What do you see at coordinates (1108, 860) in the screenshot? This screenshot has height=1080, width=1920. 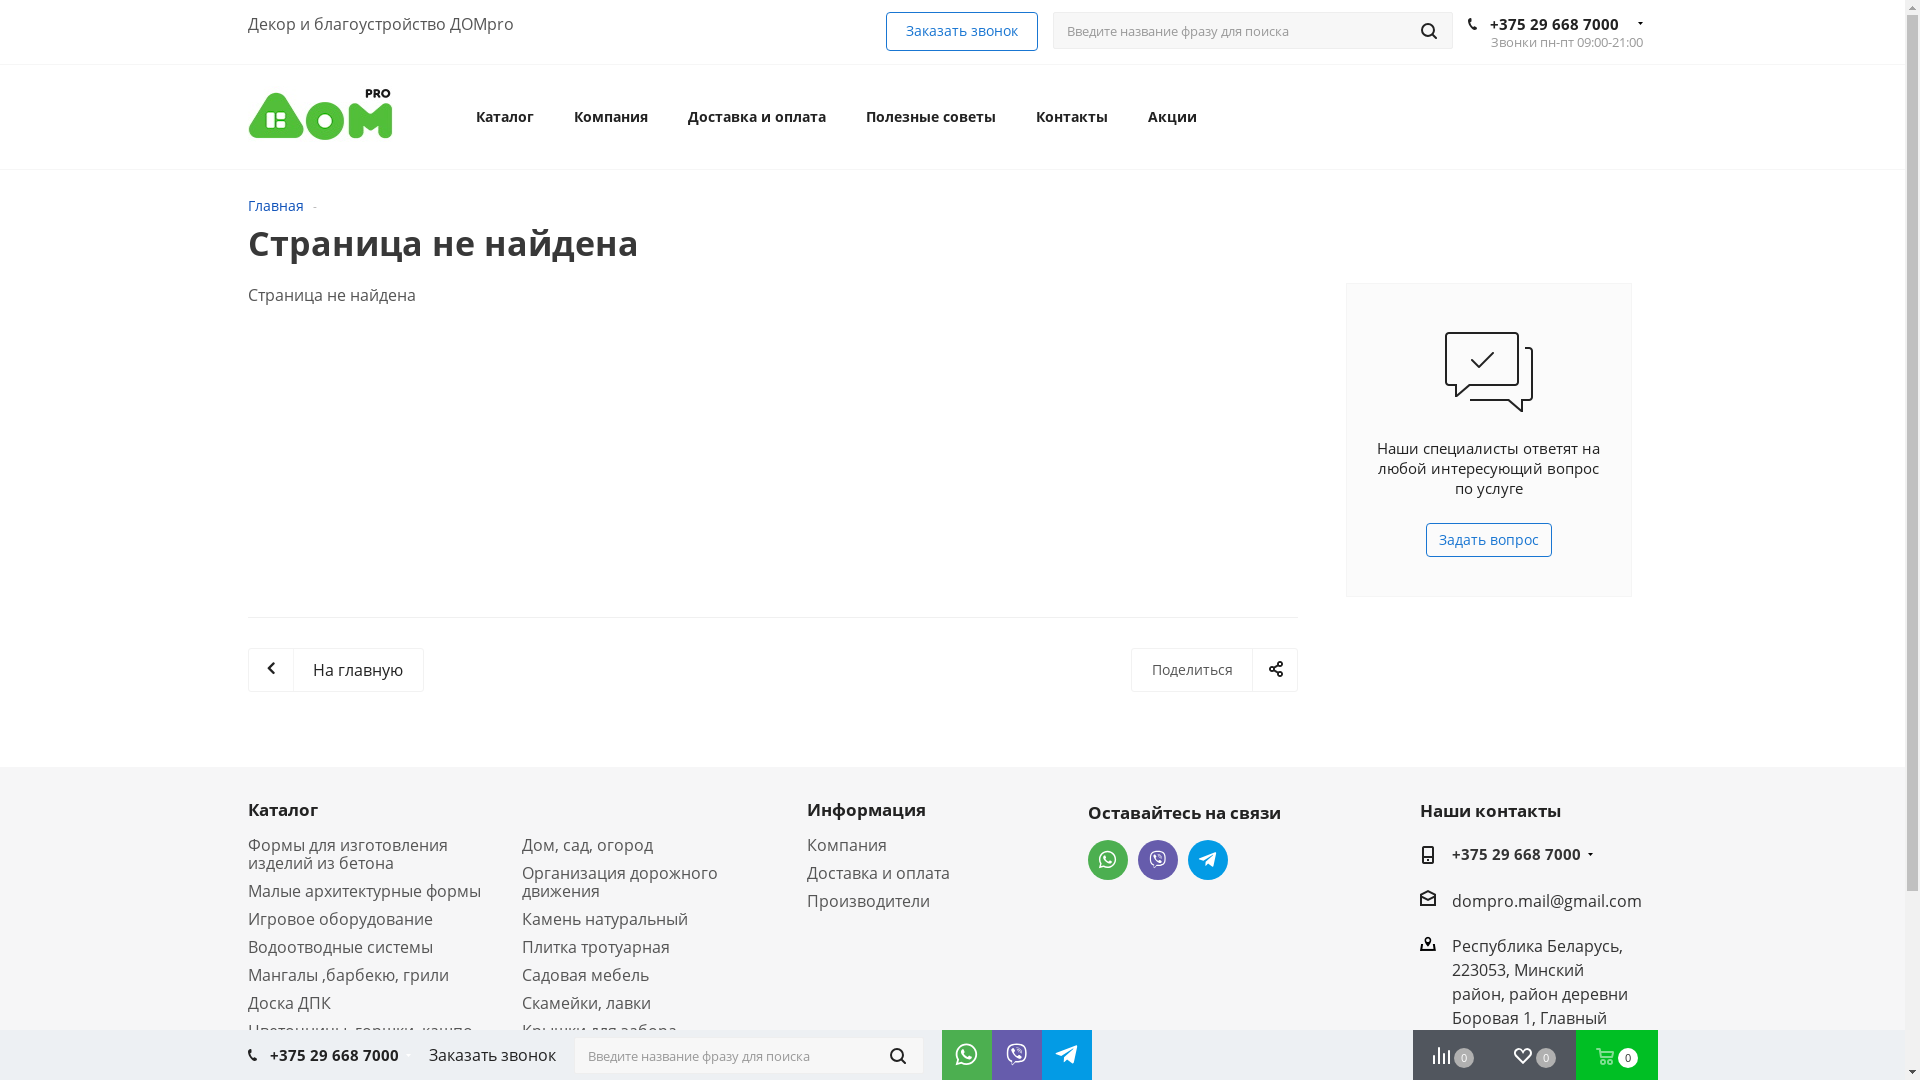 I see `Whatsapp` at bounding box center [1108, 860].